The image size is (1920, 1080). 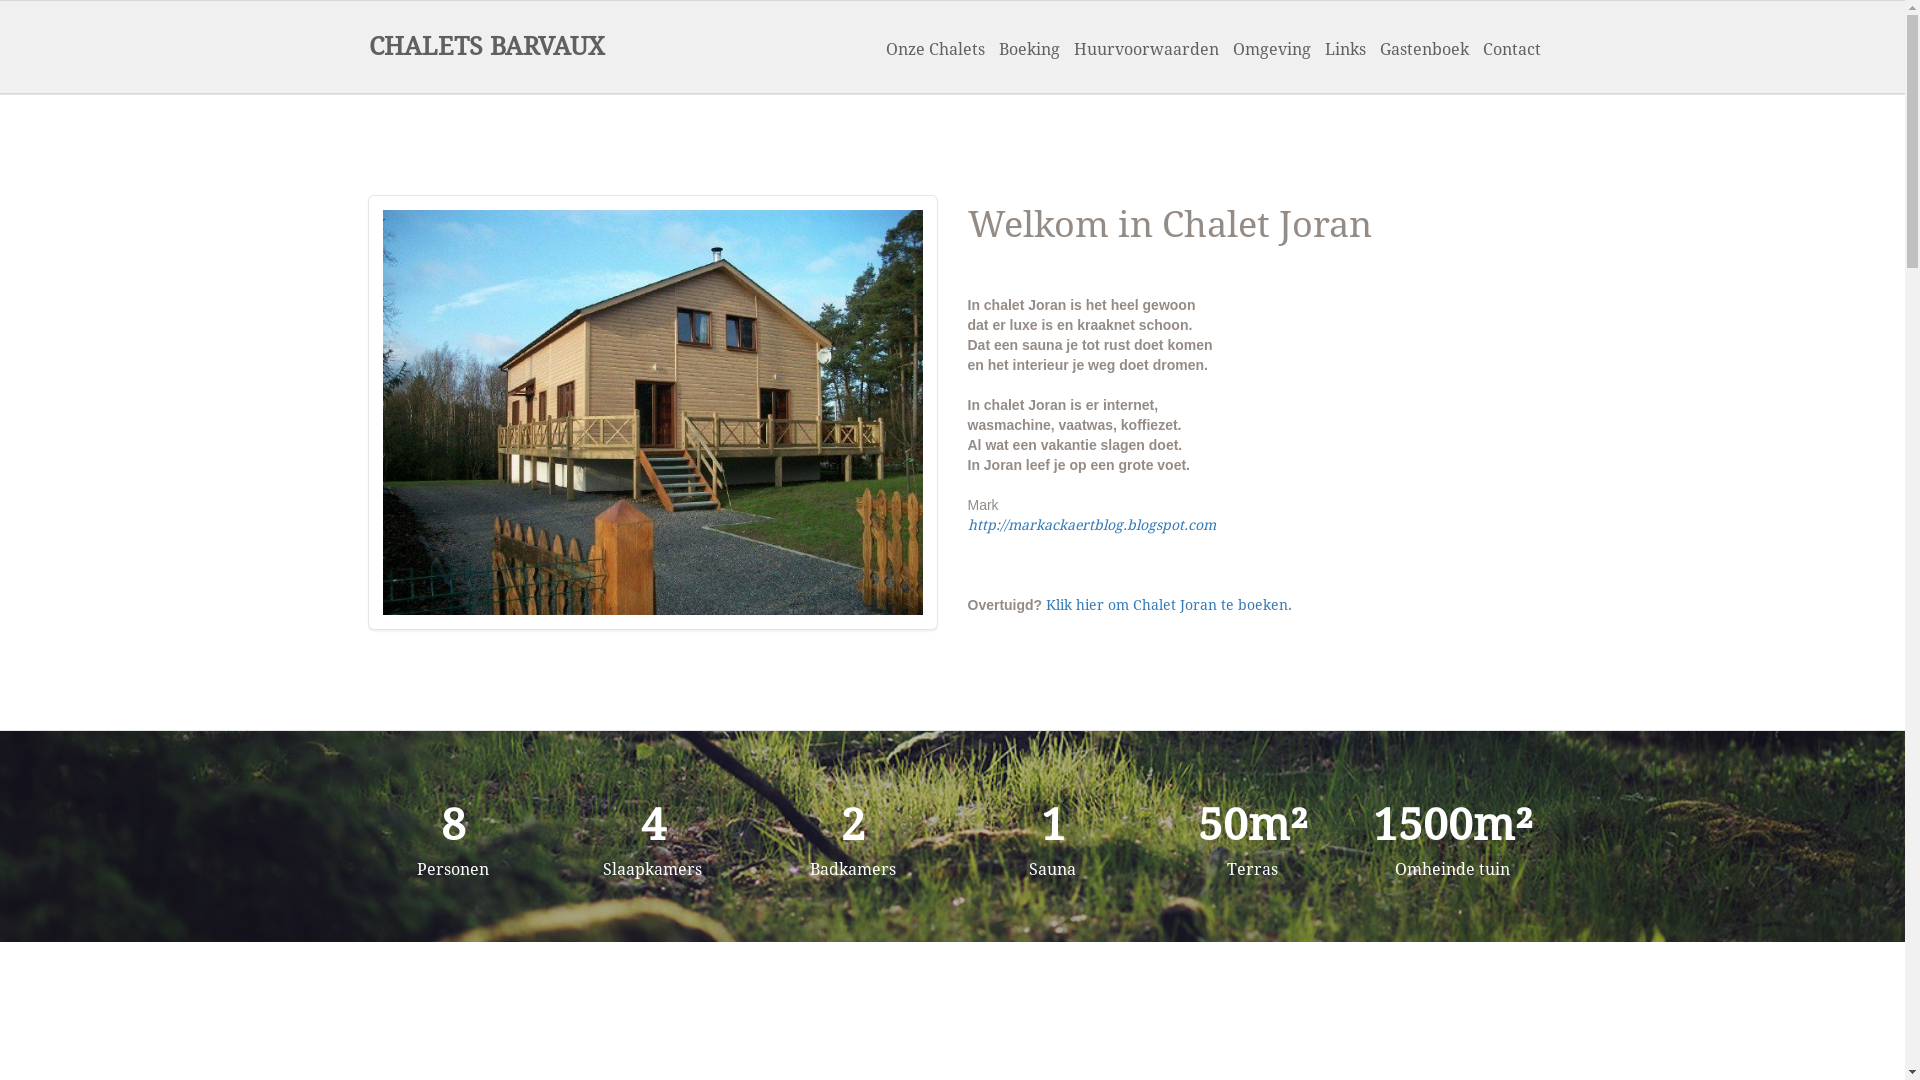 What do you see at coordinates (1512, 50) in the screenshot?
I see `Contact` at bounding box center [1512, 50].